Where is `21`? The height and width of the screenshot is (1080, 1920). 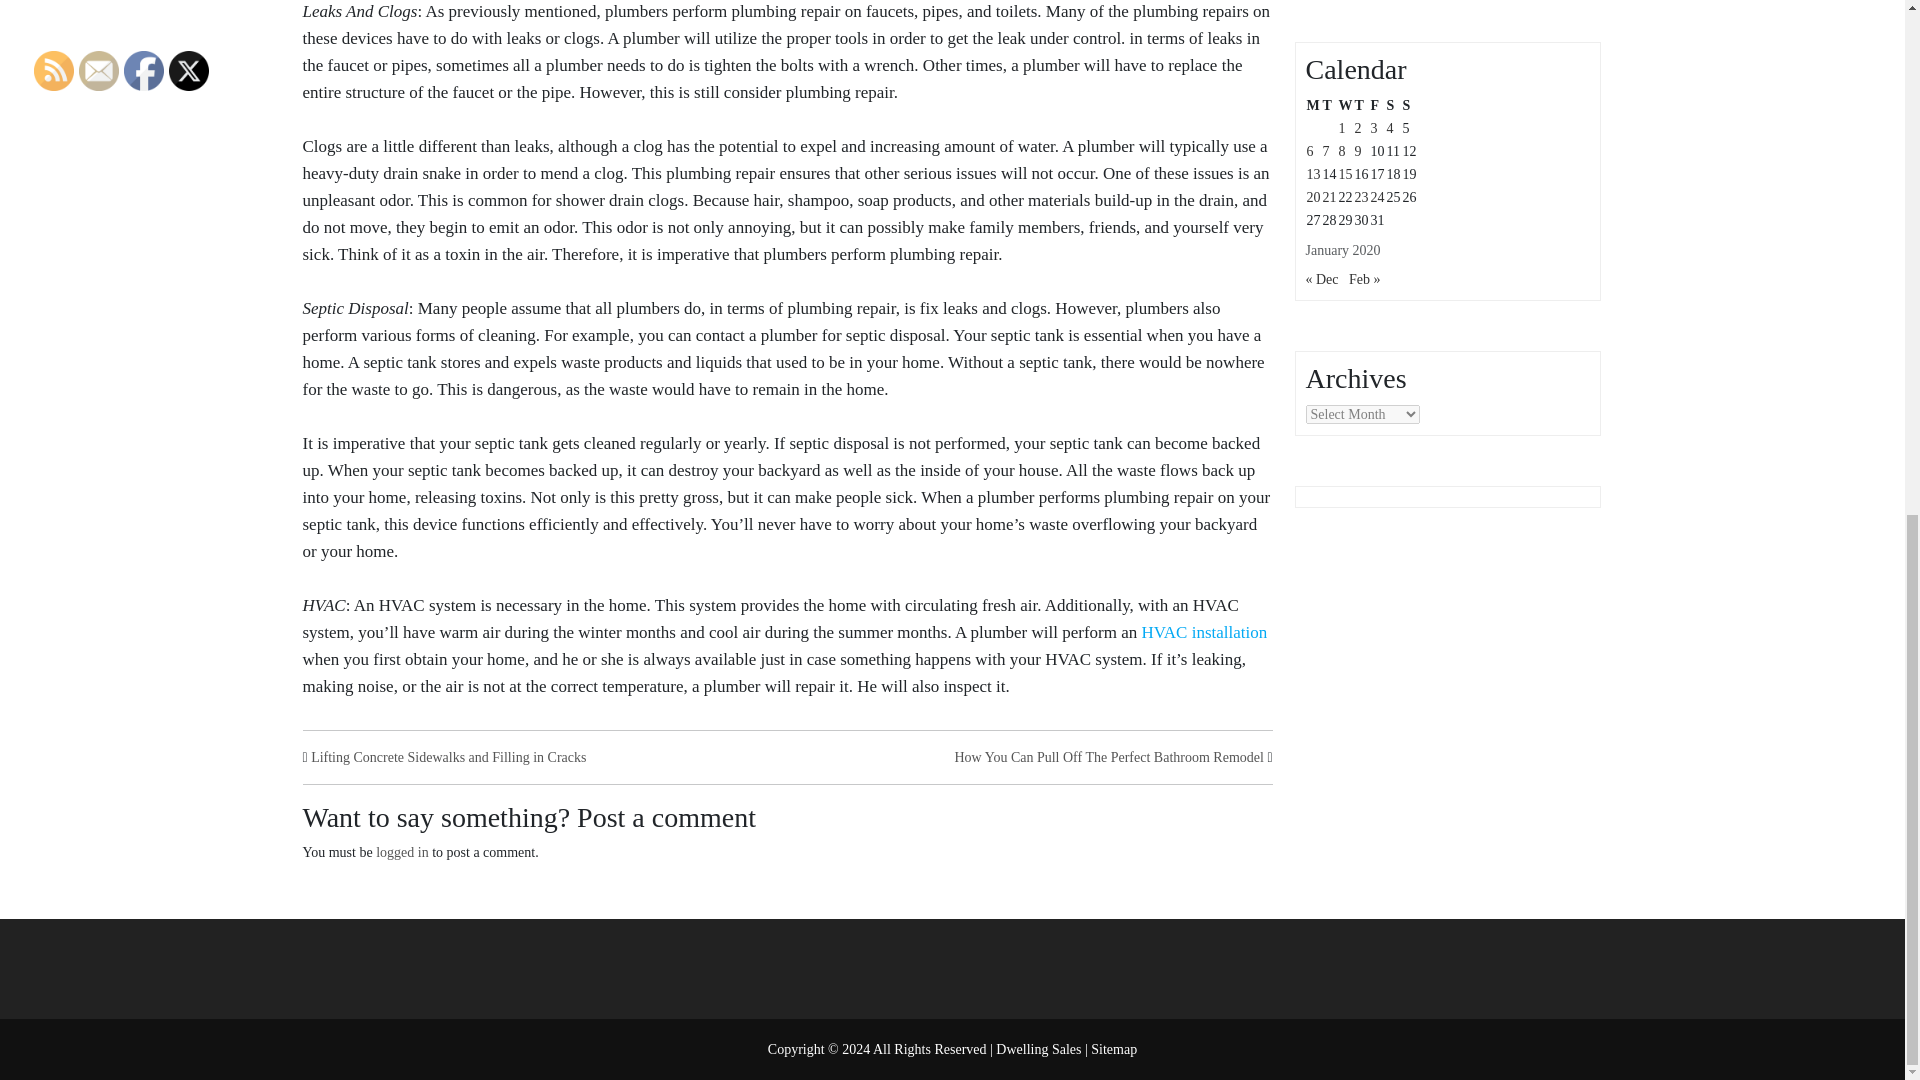
21 is located at coordinates (1329, 198).